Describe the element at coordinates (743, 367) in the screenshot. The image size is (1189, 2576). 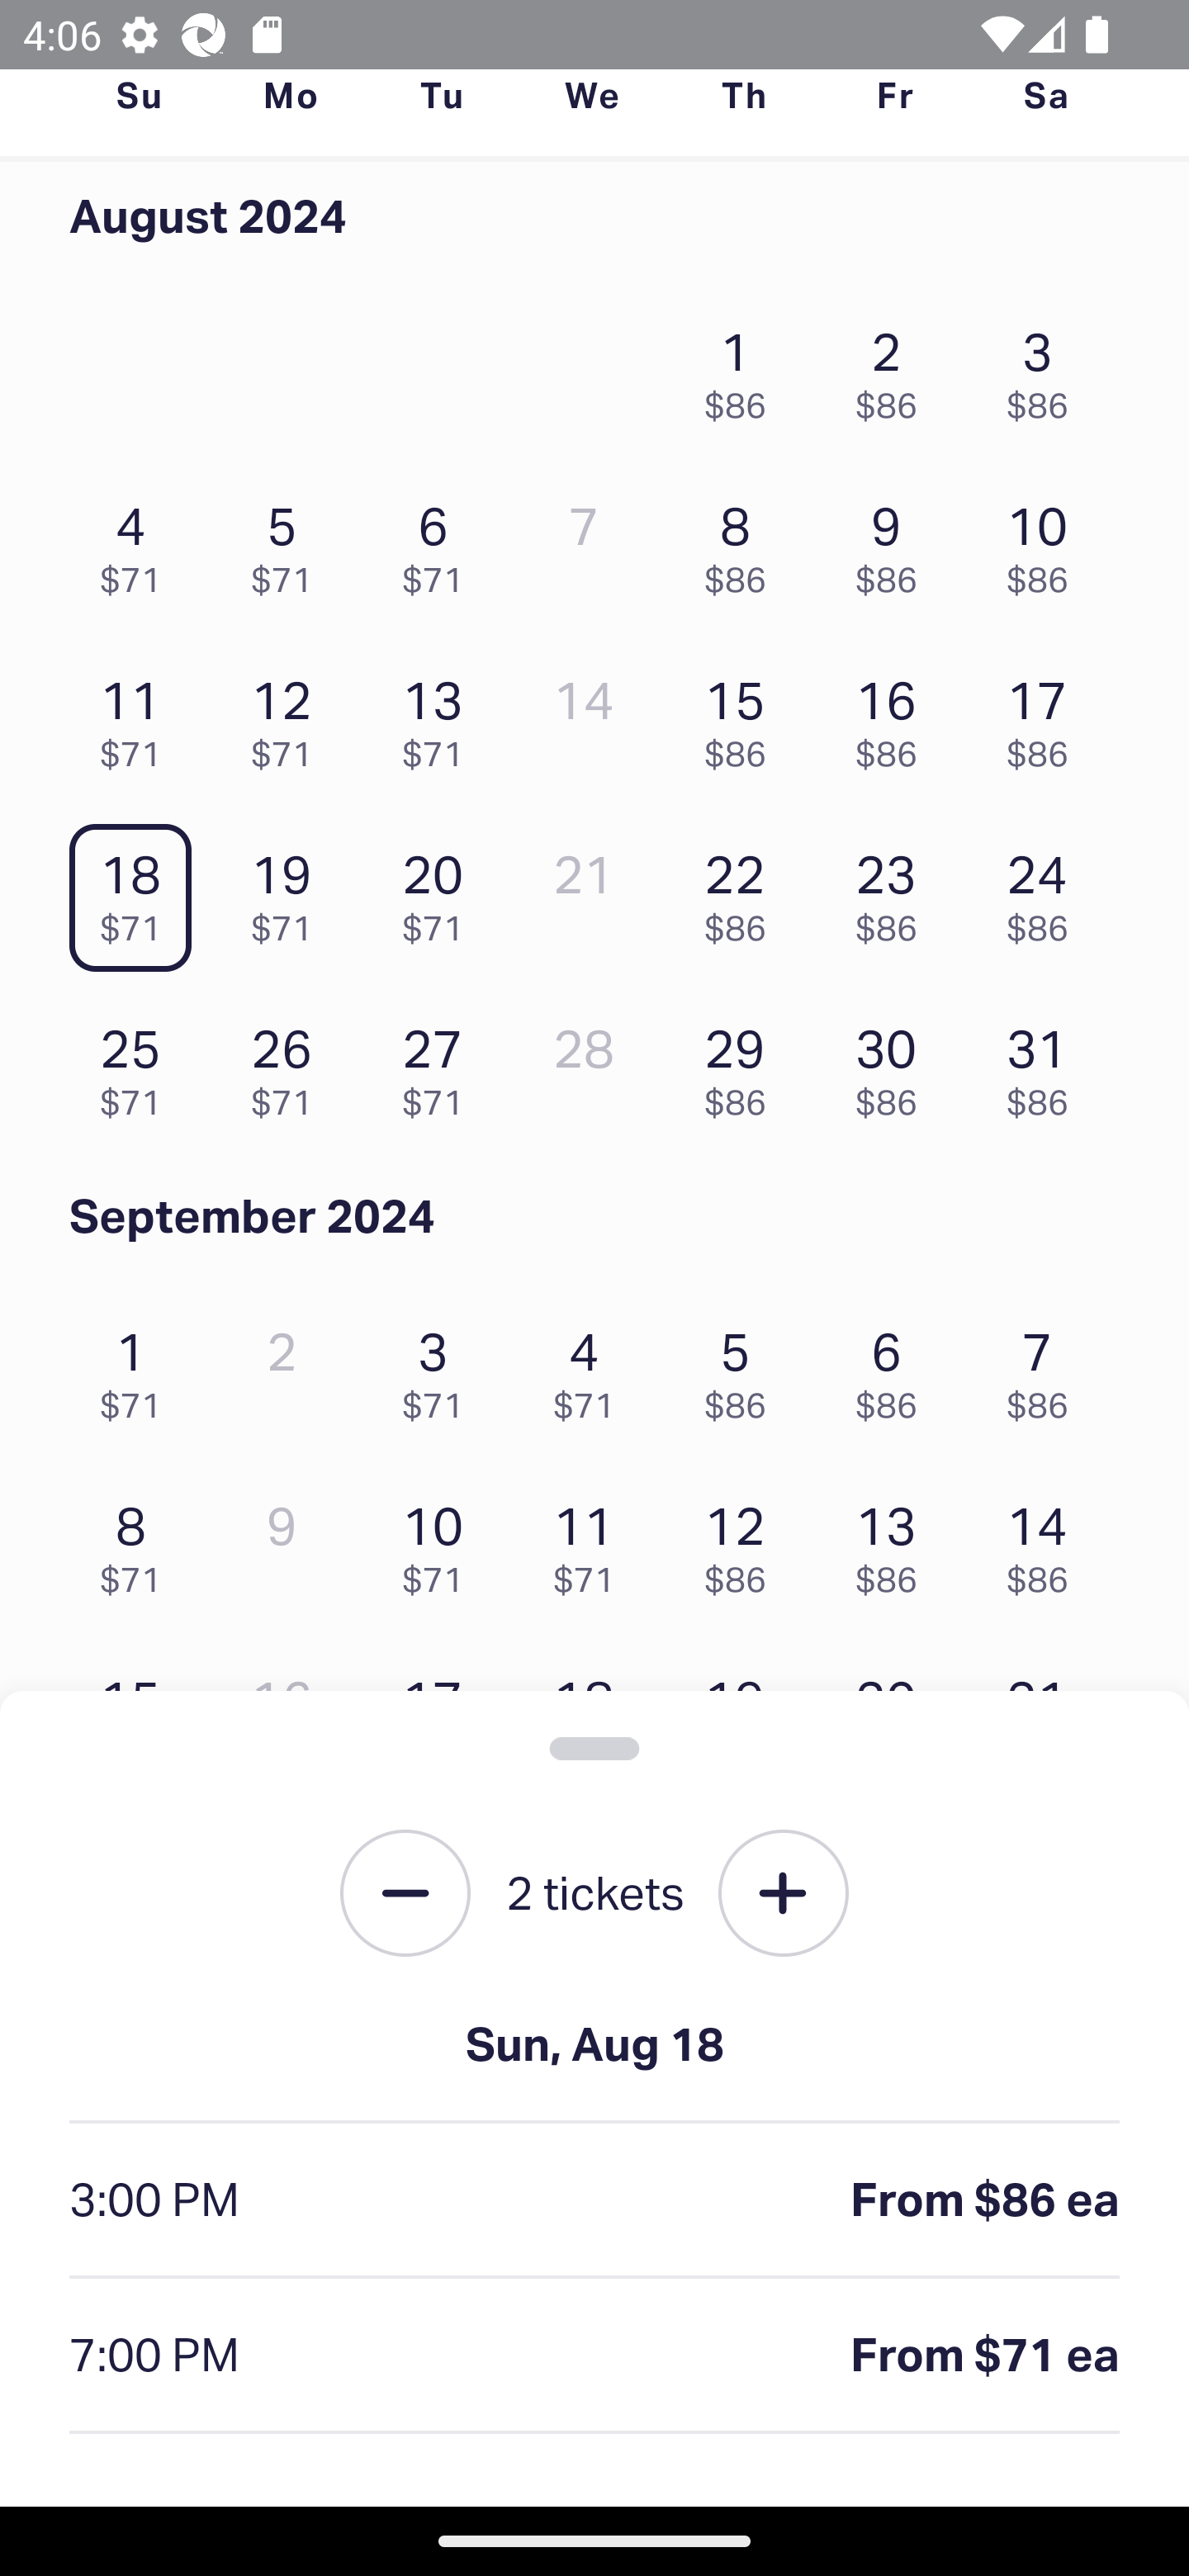
I see `1 $86` at that location.